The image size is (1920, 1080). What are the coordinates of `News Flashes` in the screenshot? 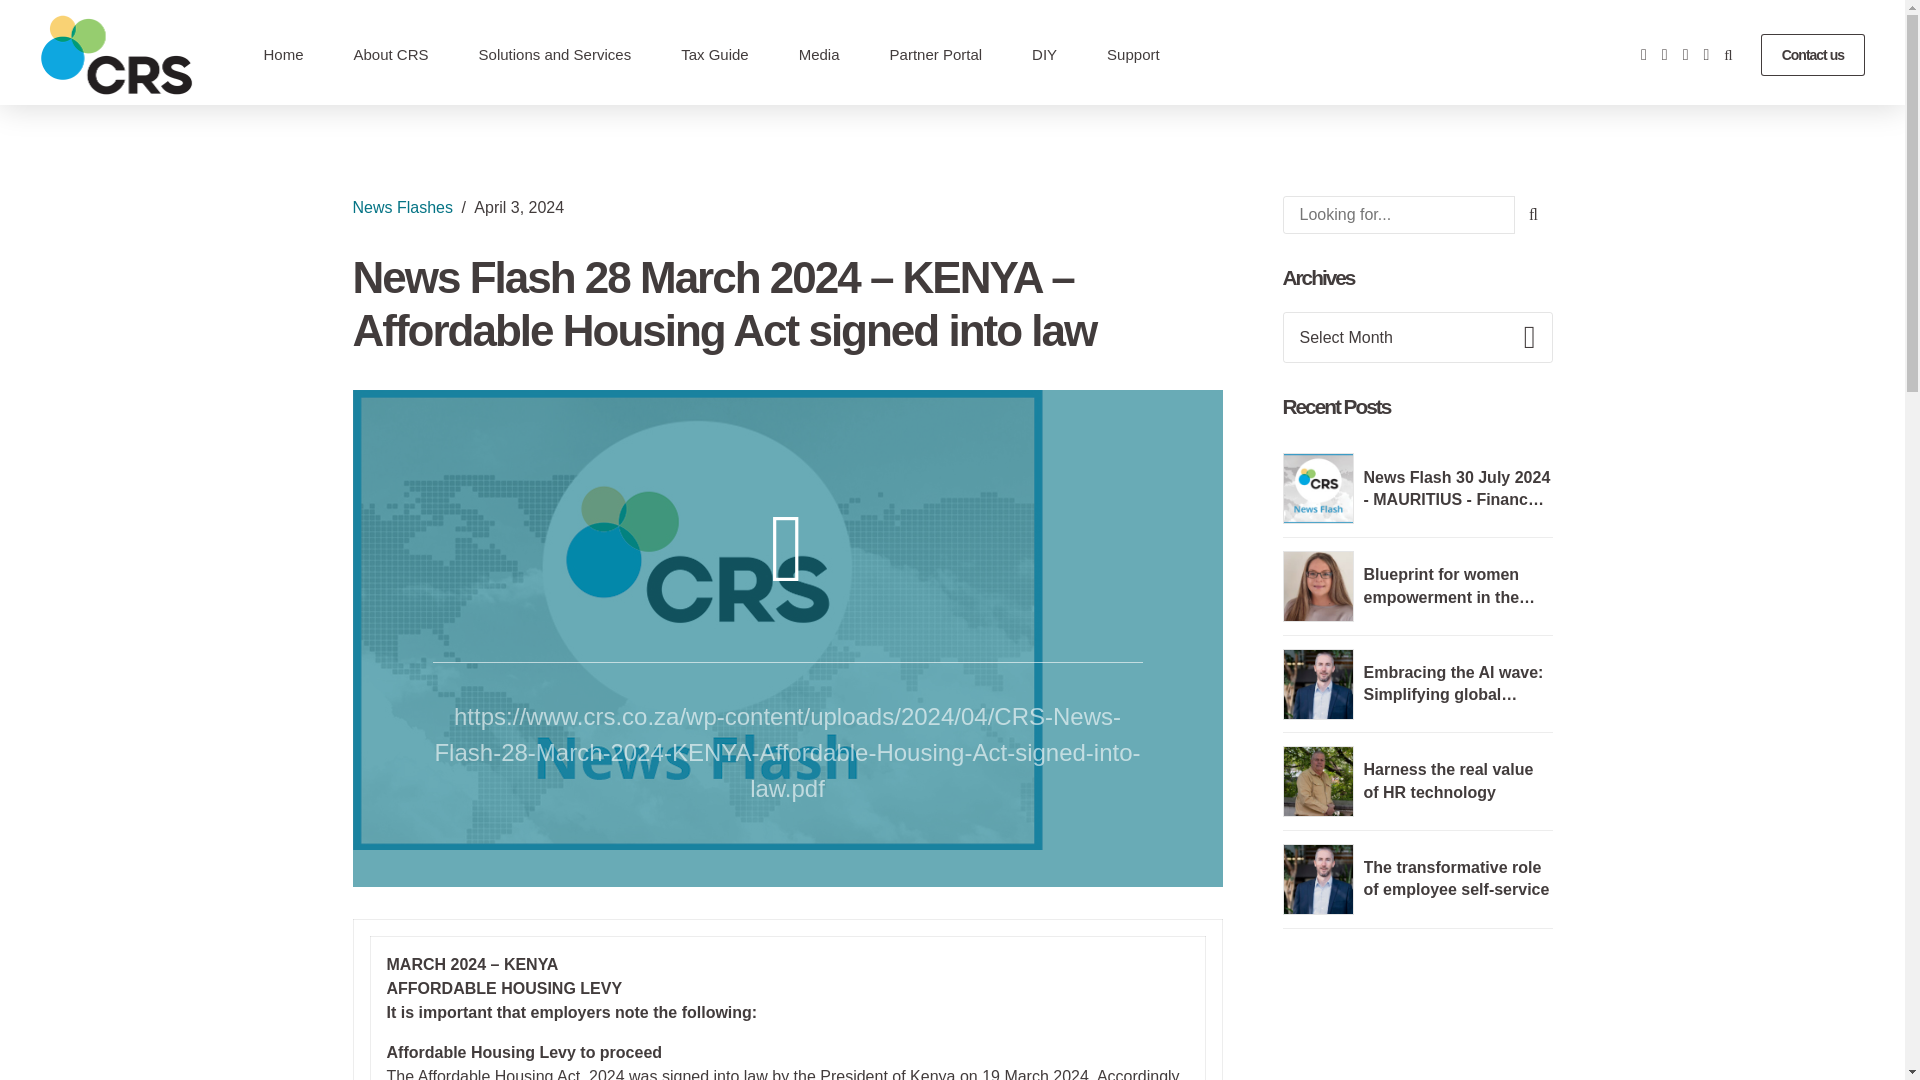 It's located at (401, 207).